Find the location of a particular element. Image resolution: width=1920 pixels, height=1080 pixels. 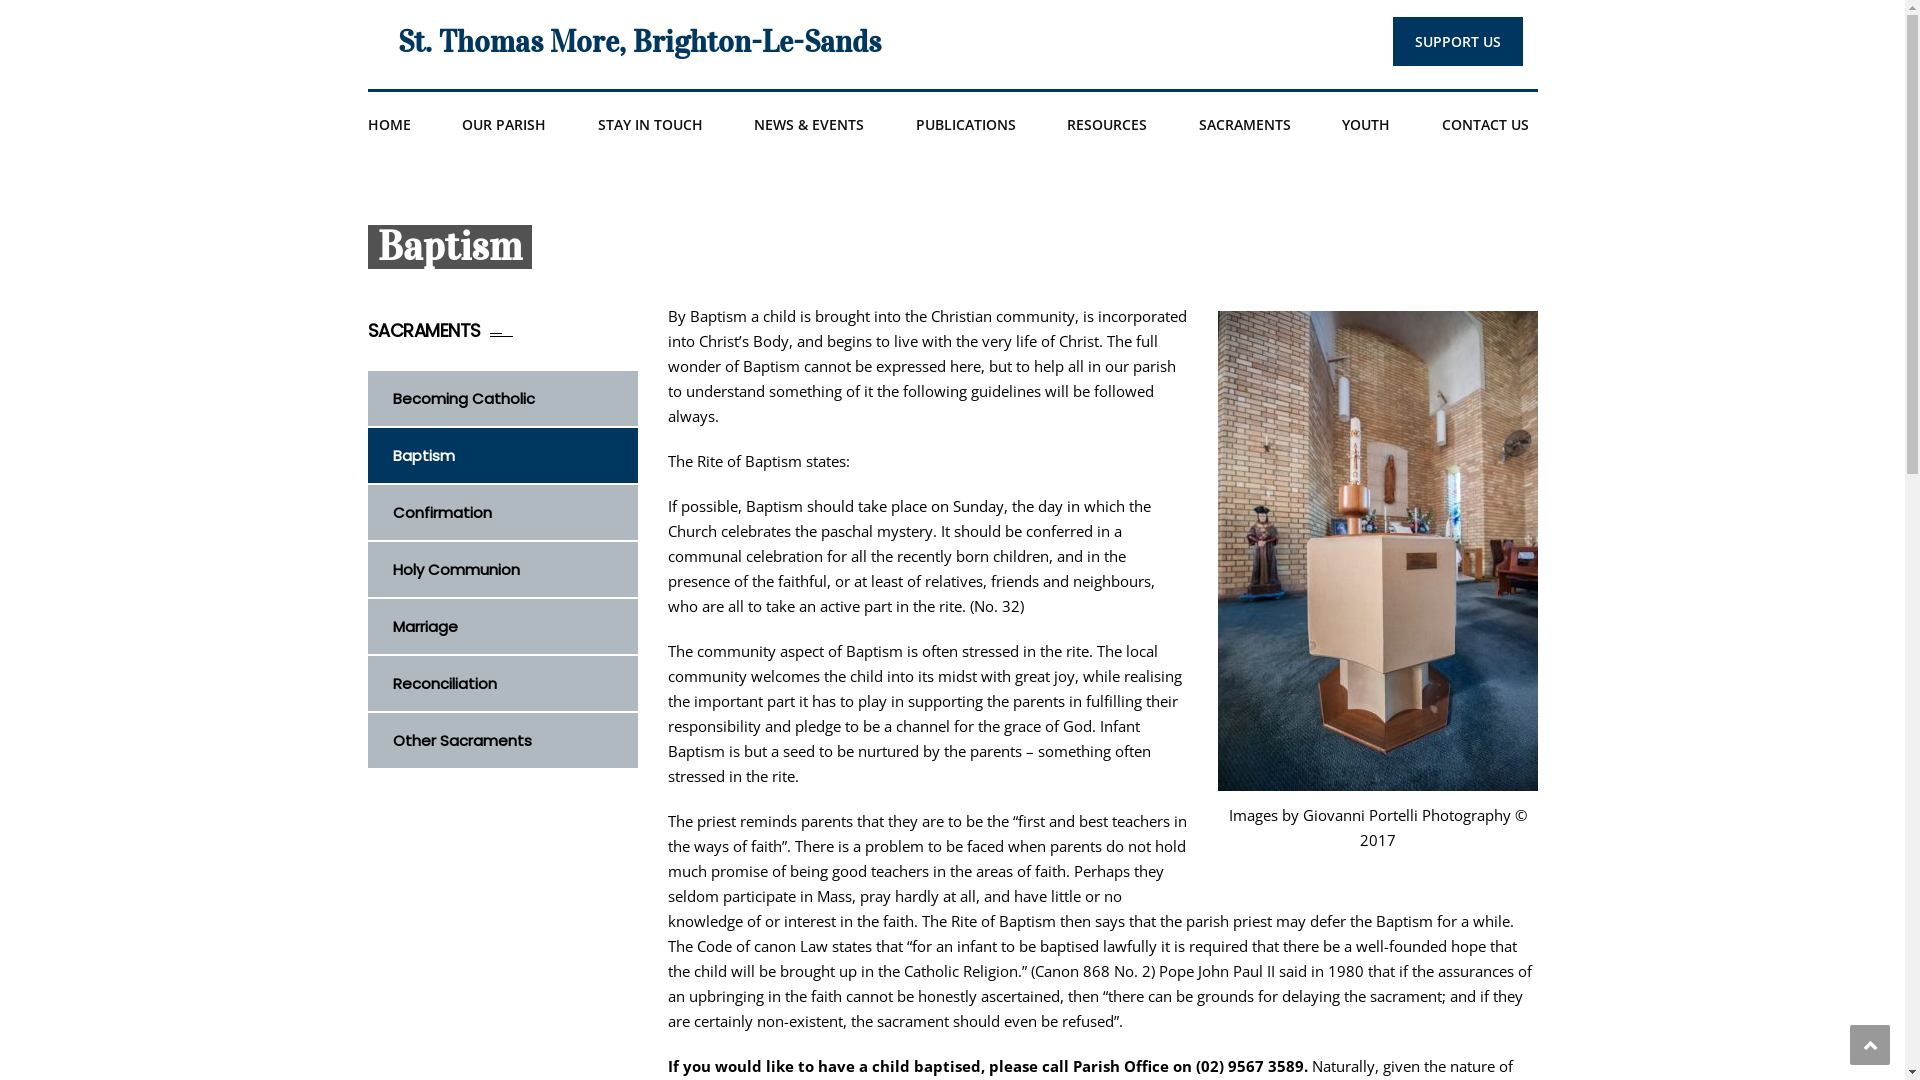

OUR PARISH is located at coordinates (504, 124).